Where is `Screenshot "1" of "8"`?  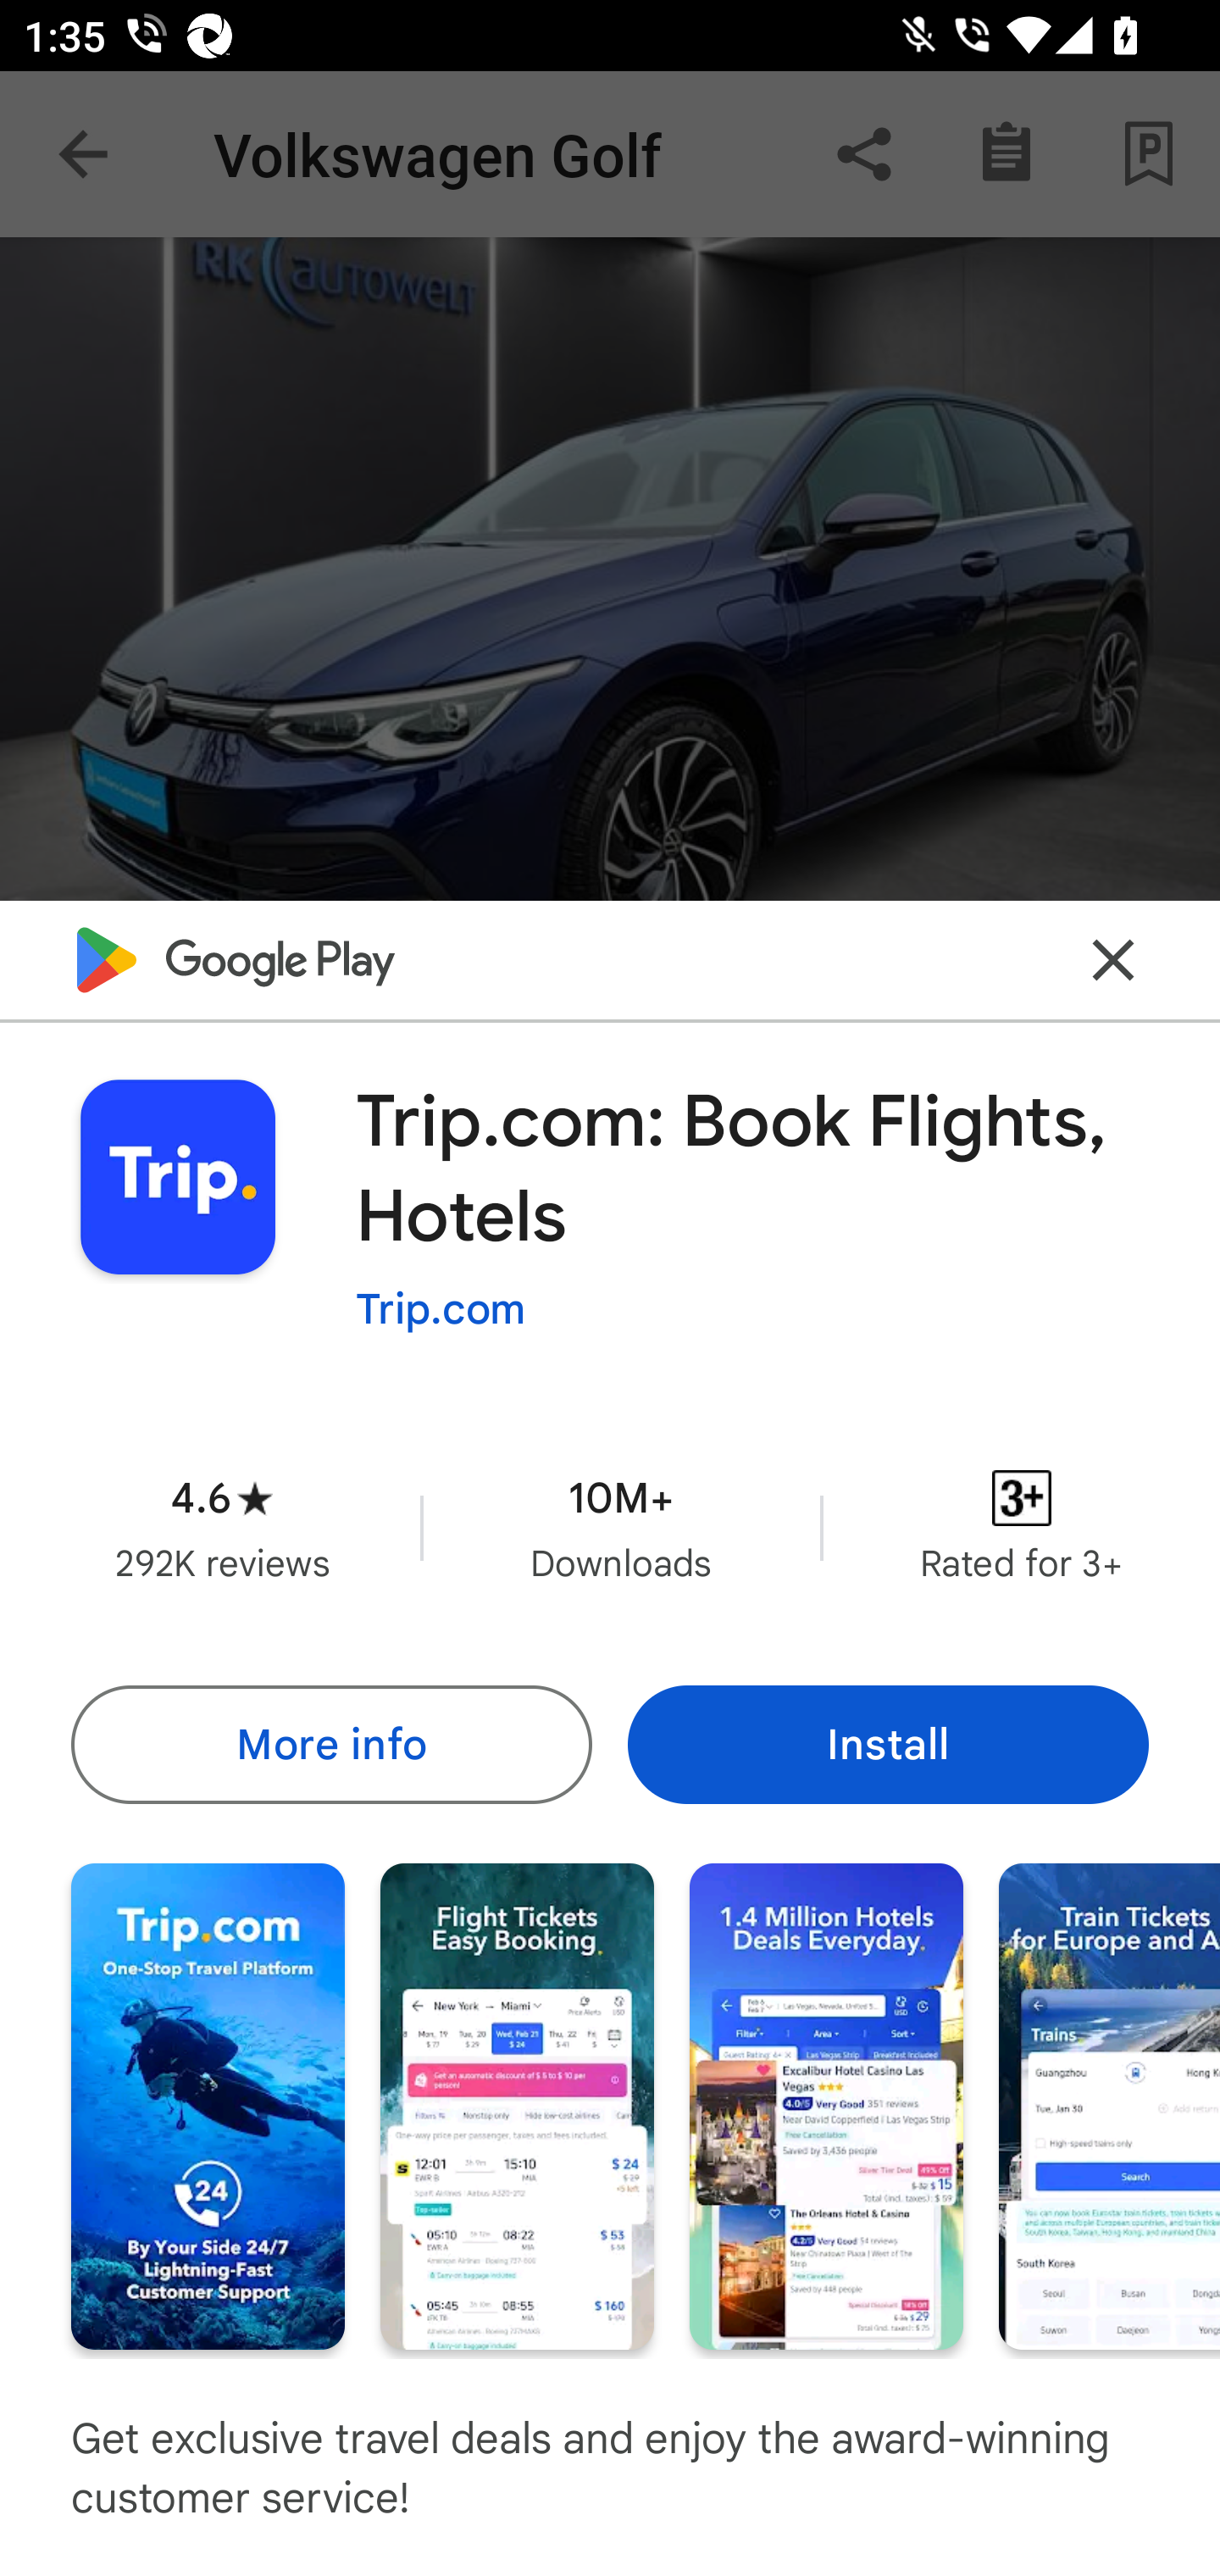
Screenshot "1" of "8" is located at coordinates (208, 2105).